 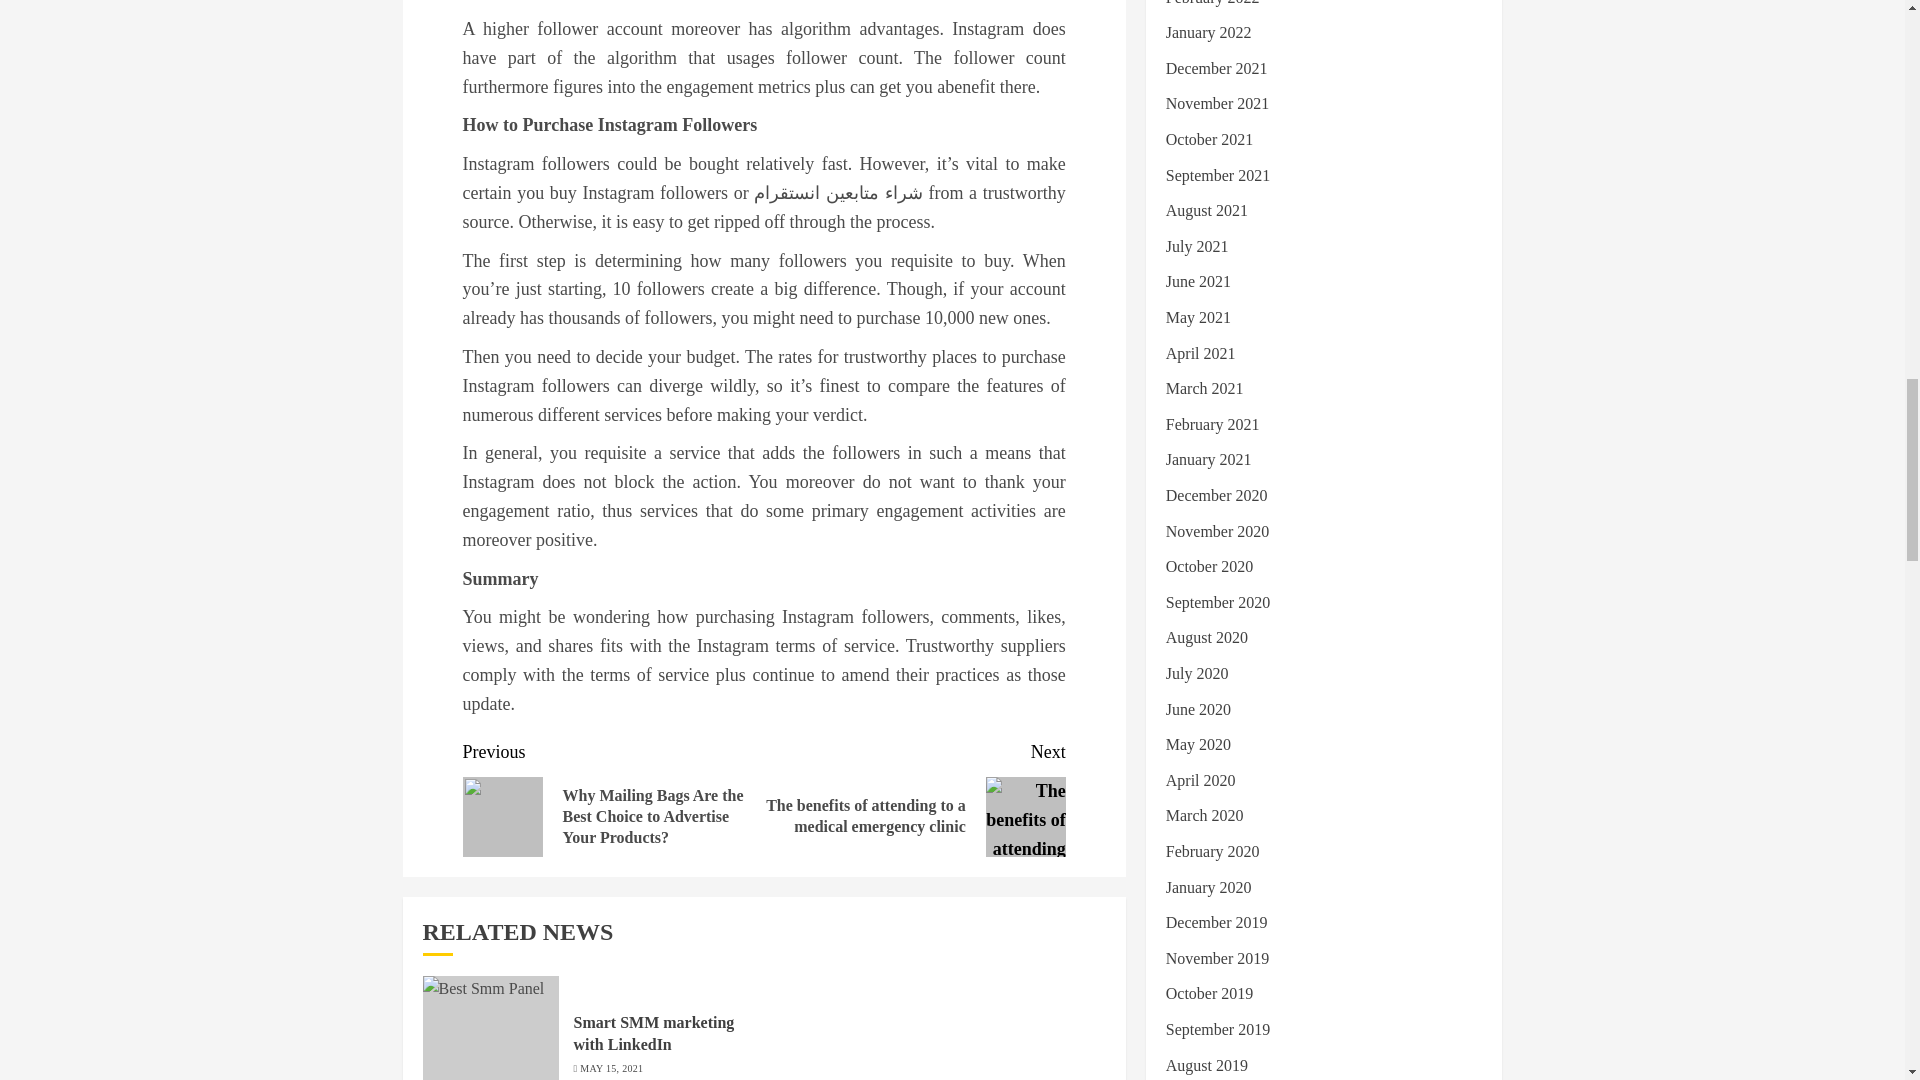 I want to click on Smart SMM marketing with LinkedIn, so click(x=654, y=1034).